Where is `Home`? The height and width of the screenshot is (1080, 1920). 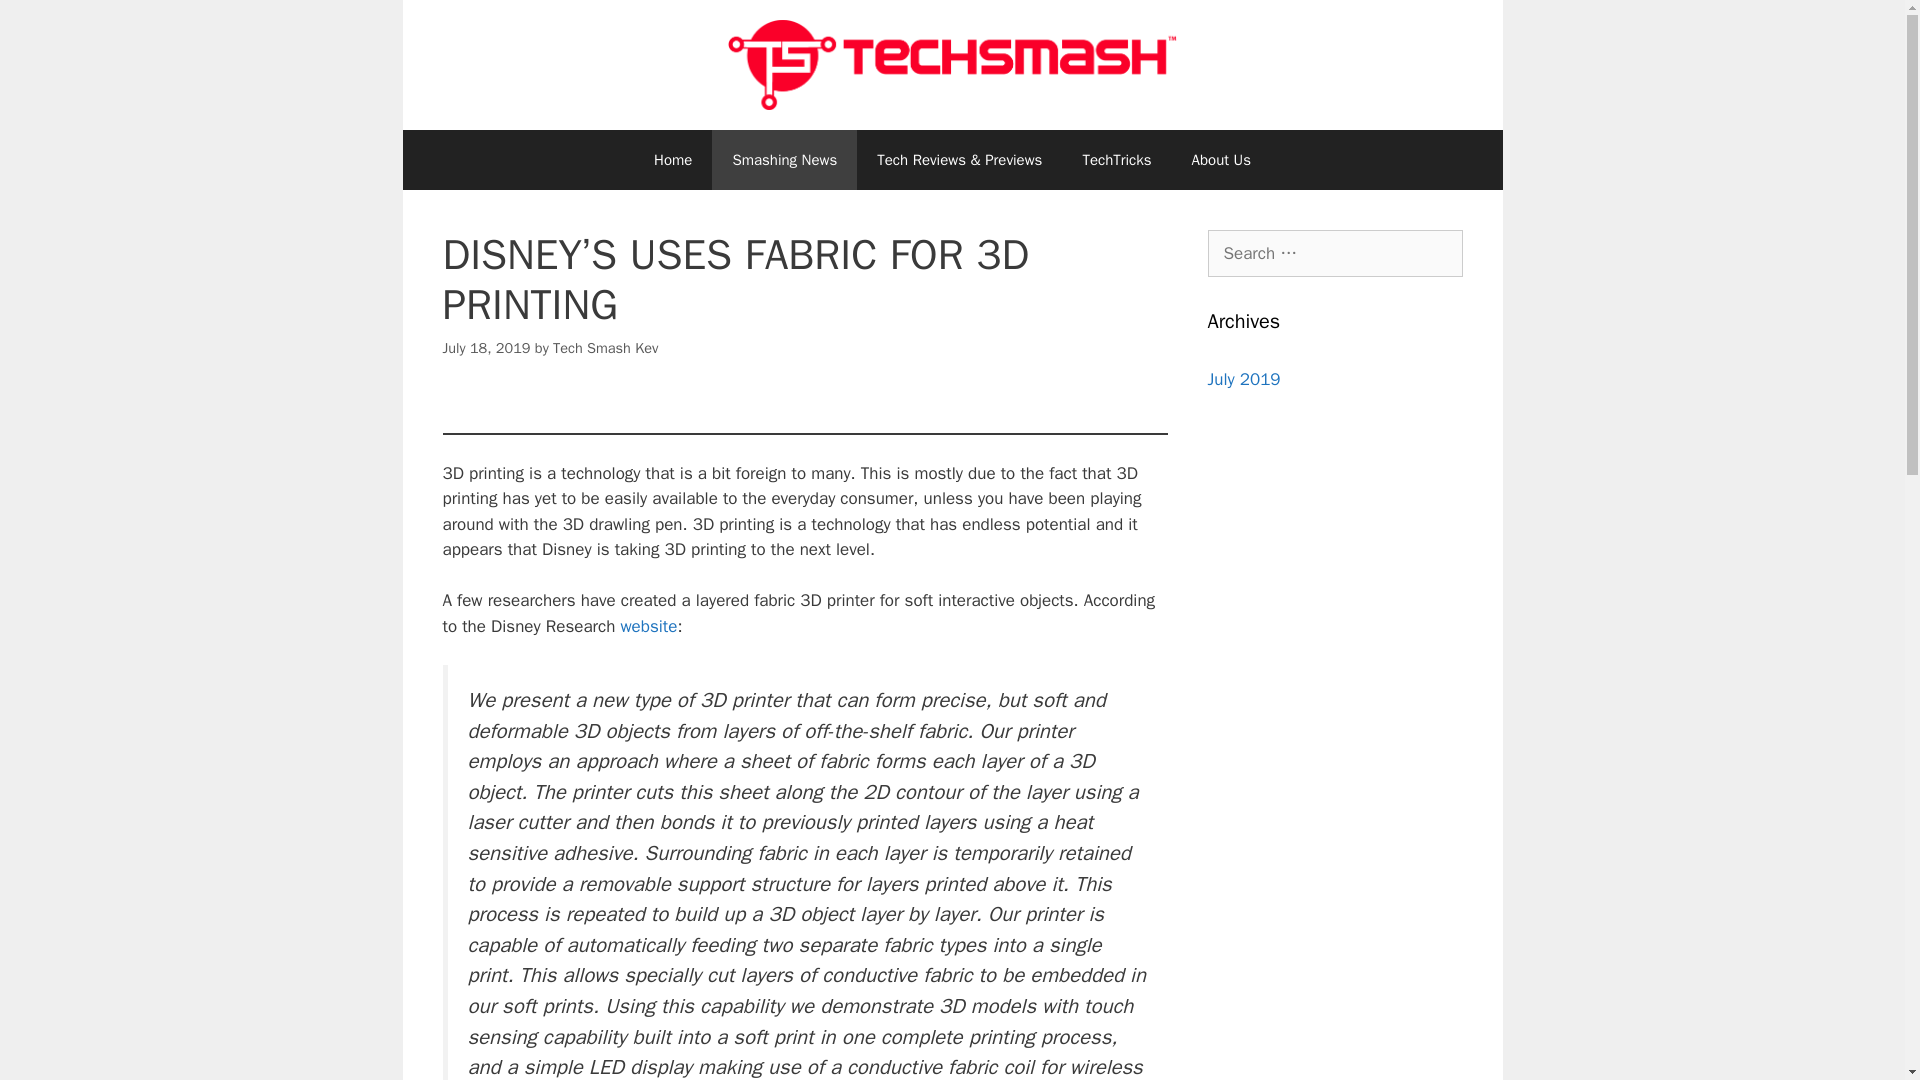 Home is located at coordinates (672, 160).